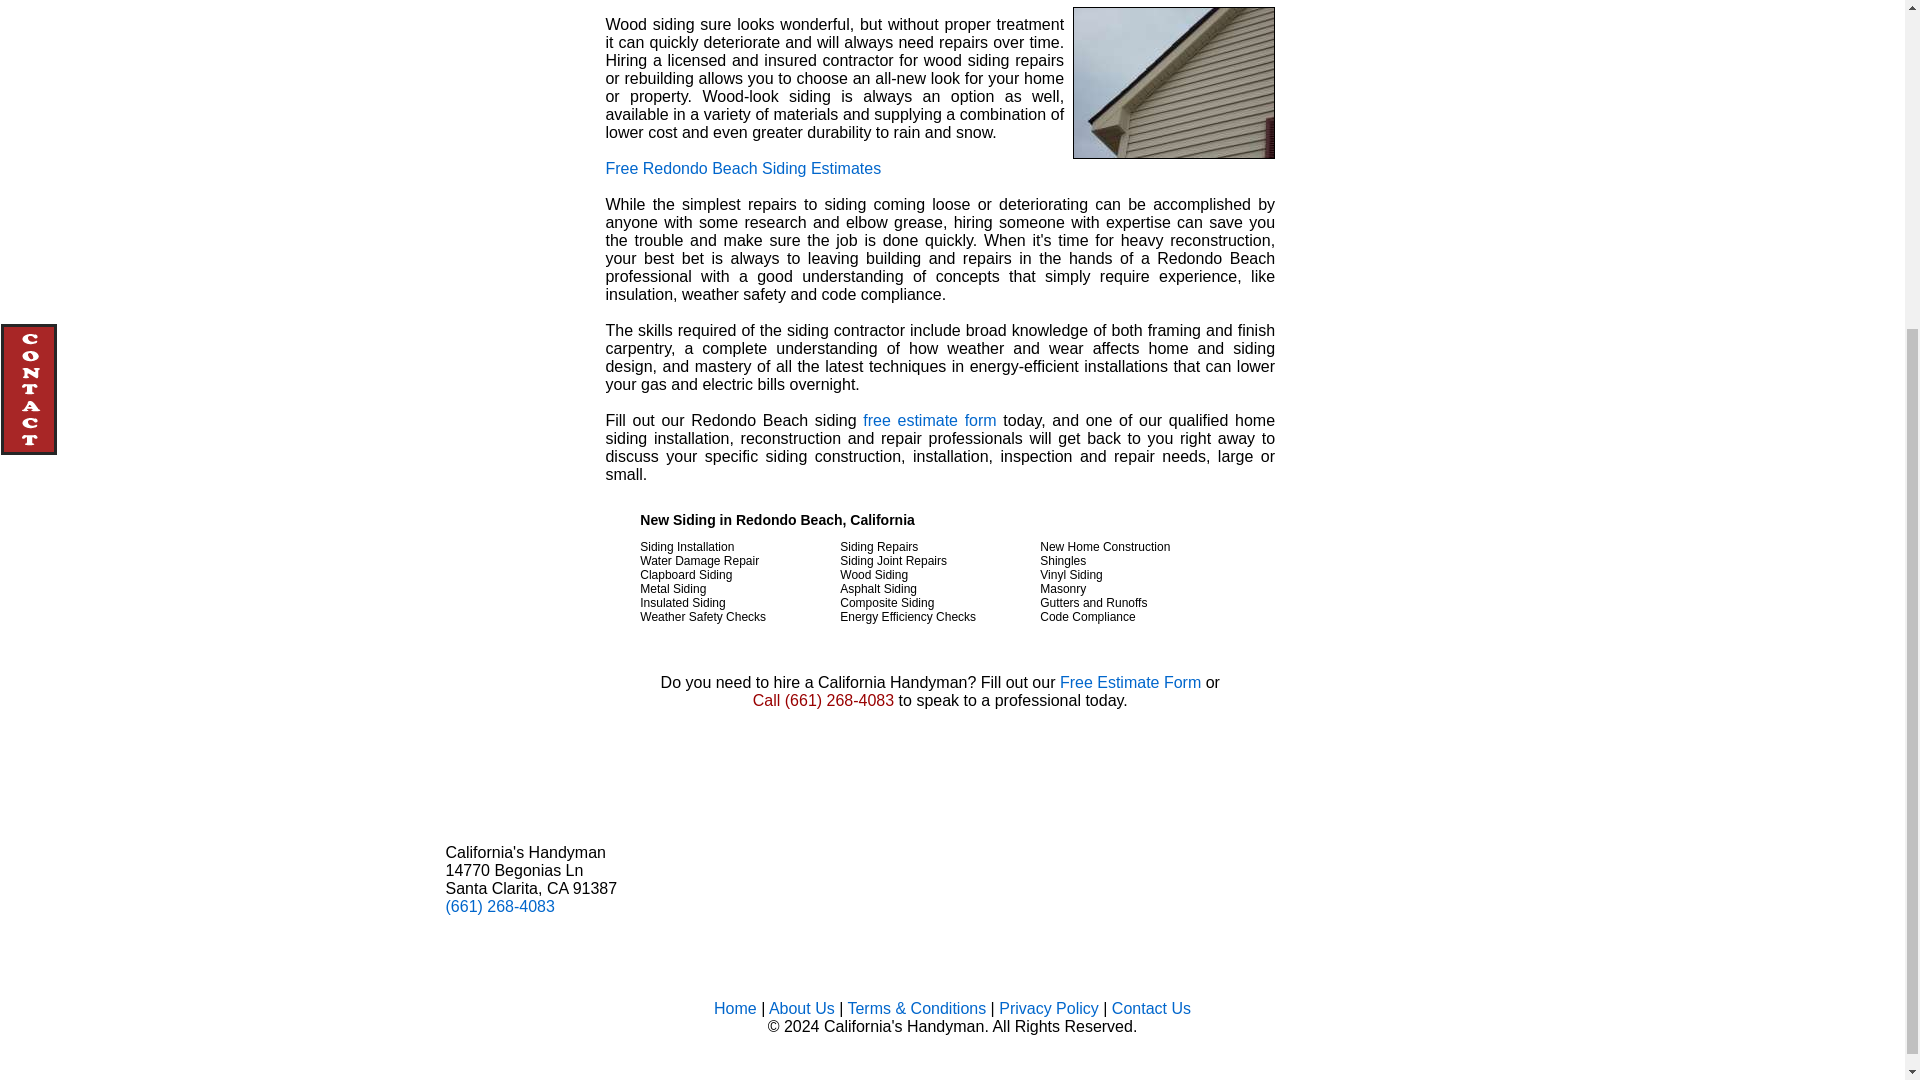 The height and width of the screenshot is (1080, 1920). What do you see at coordinates (1130, 682) in the screenshot?
I see `Free Estimate Form` at bounding box center [1130, 682].